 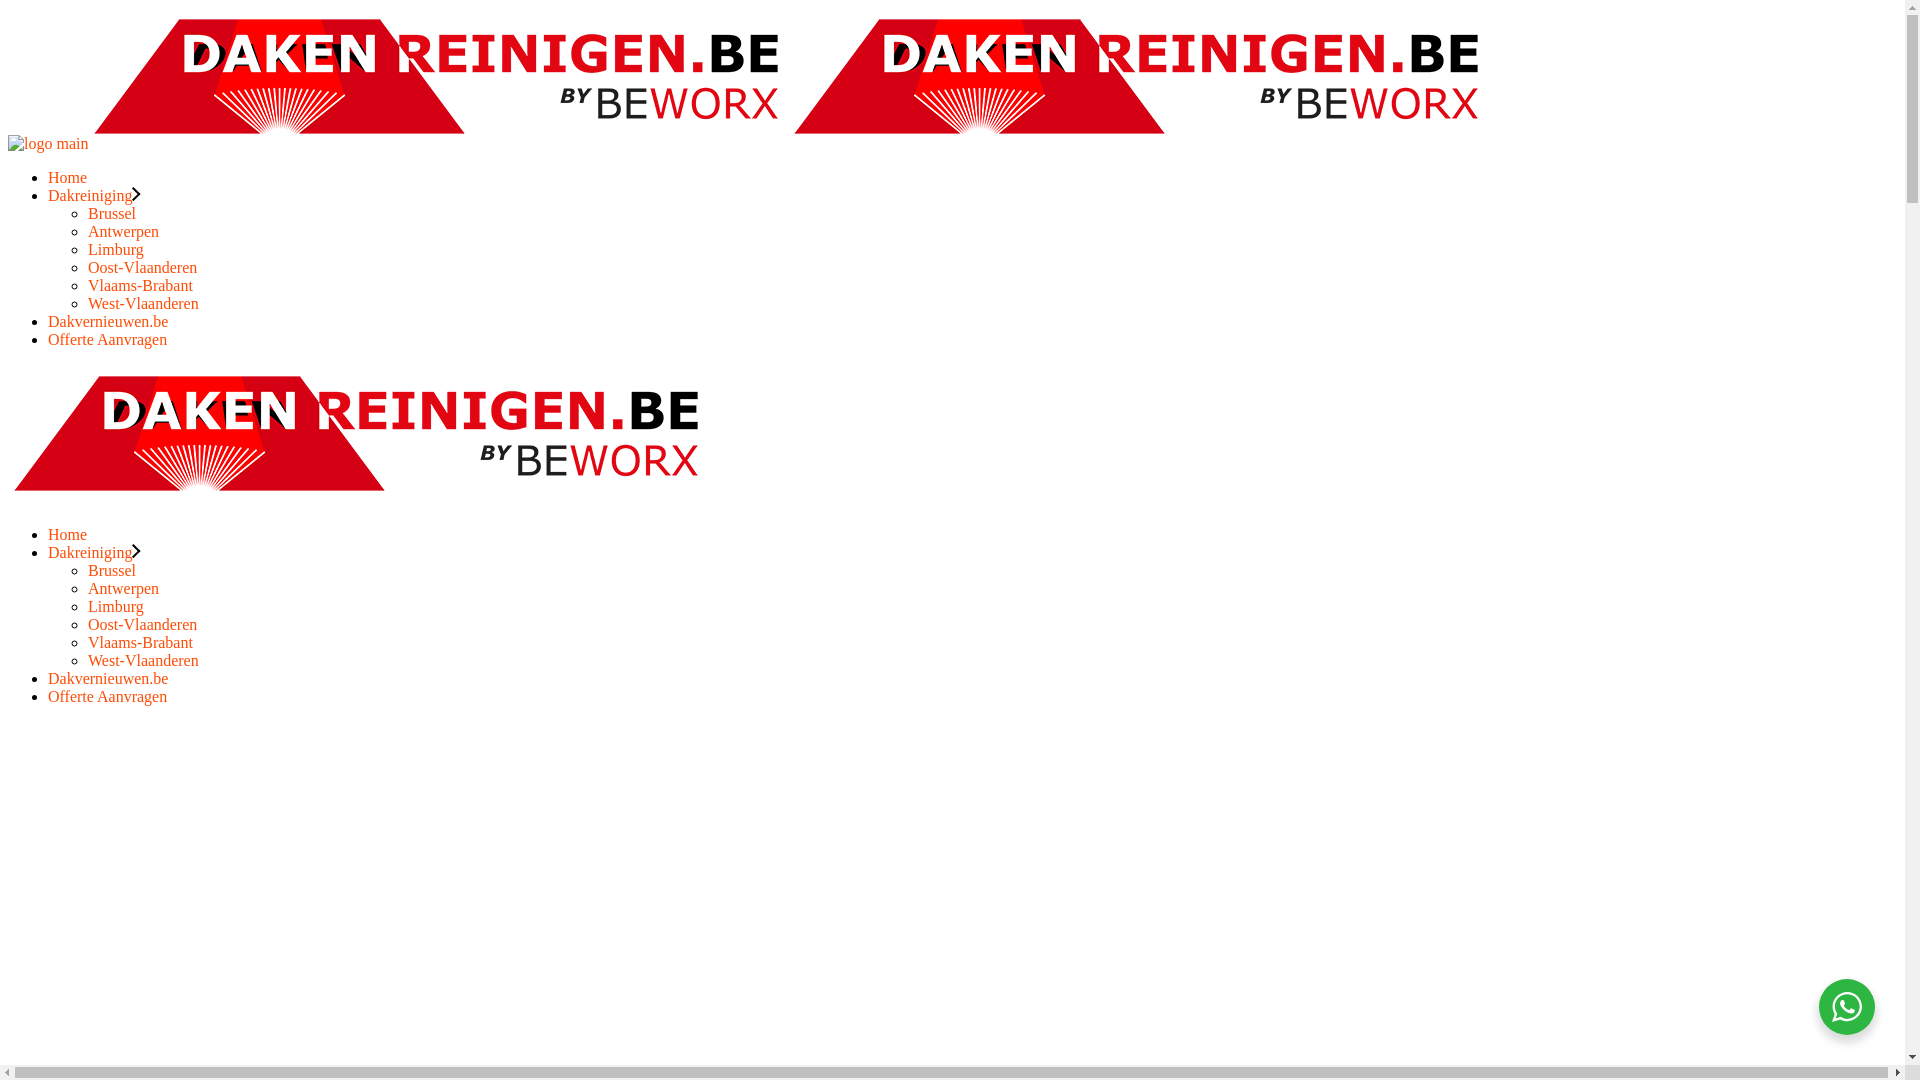 I want to click on Skip to the content, so click(x=8, y=8).